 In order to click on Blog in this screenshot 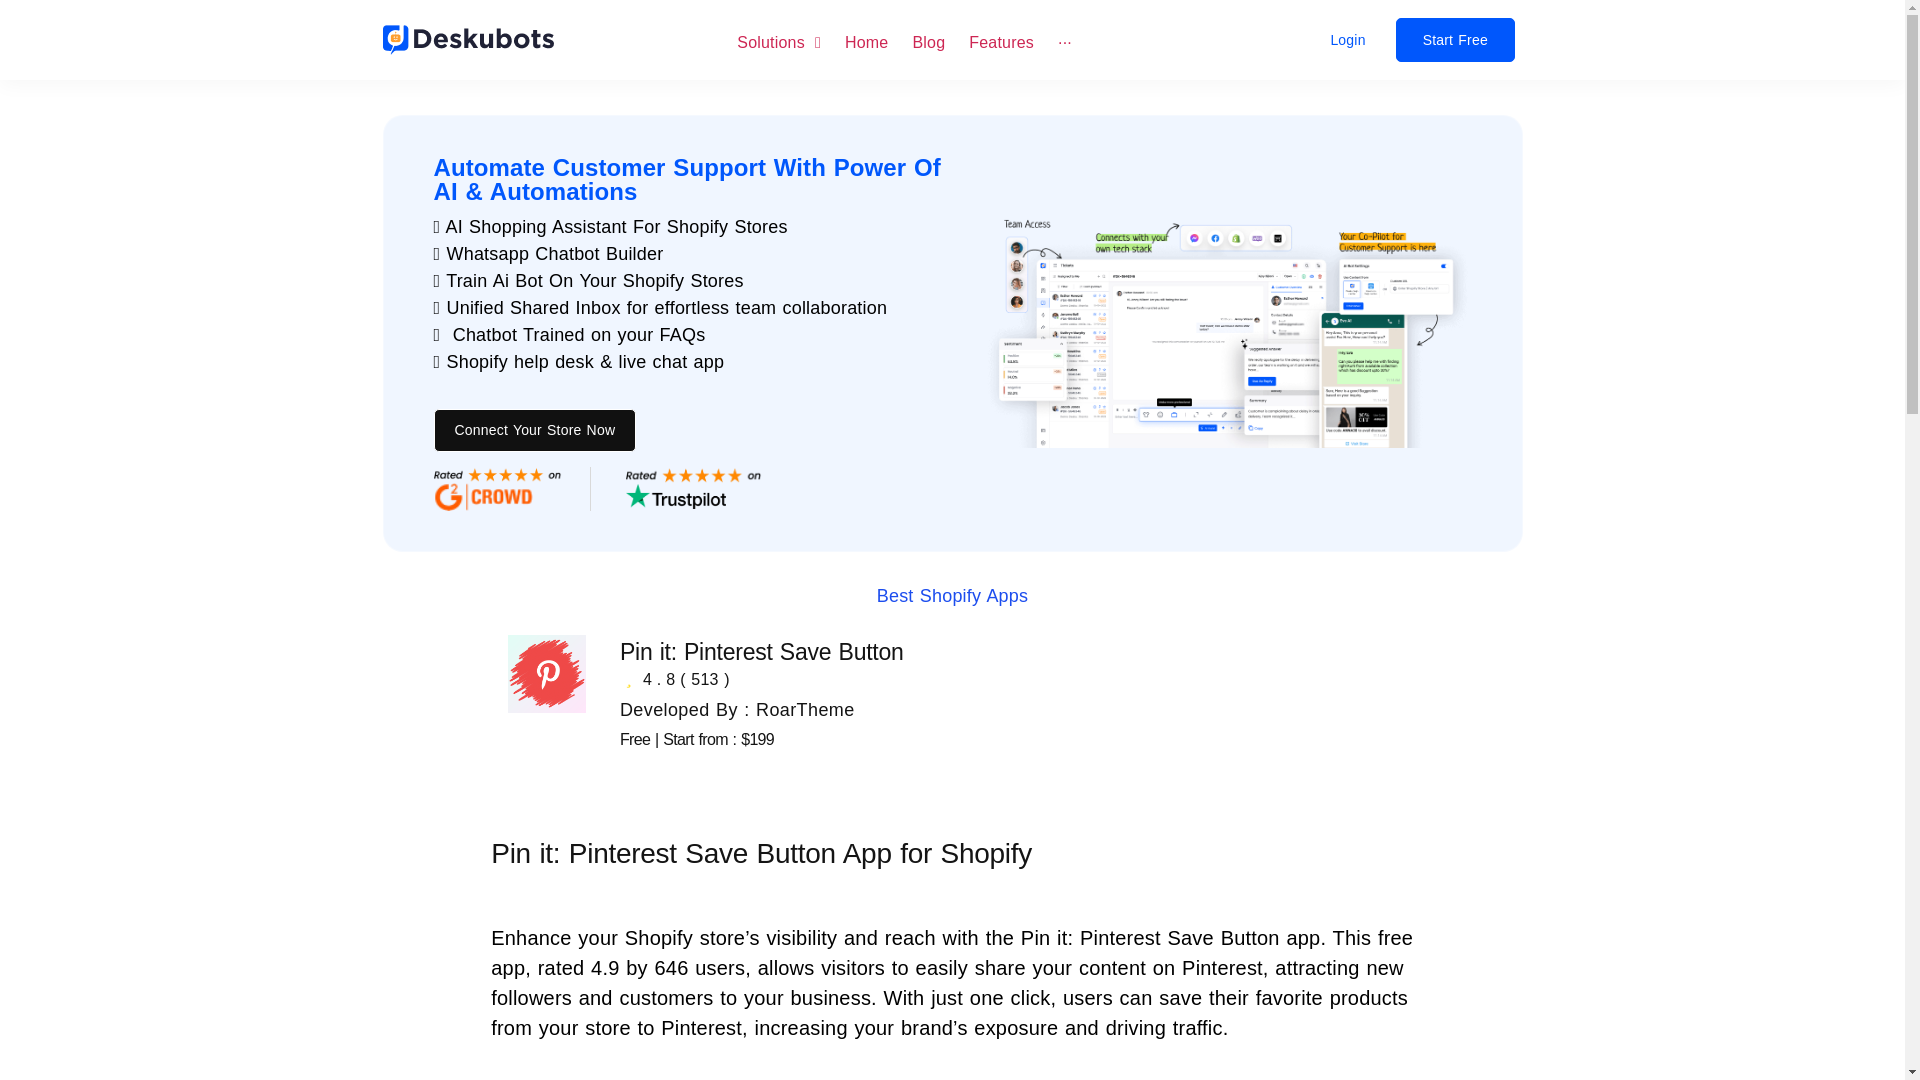, I will do `click(928, 41)`.